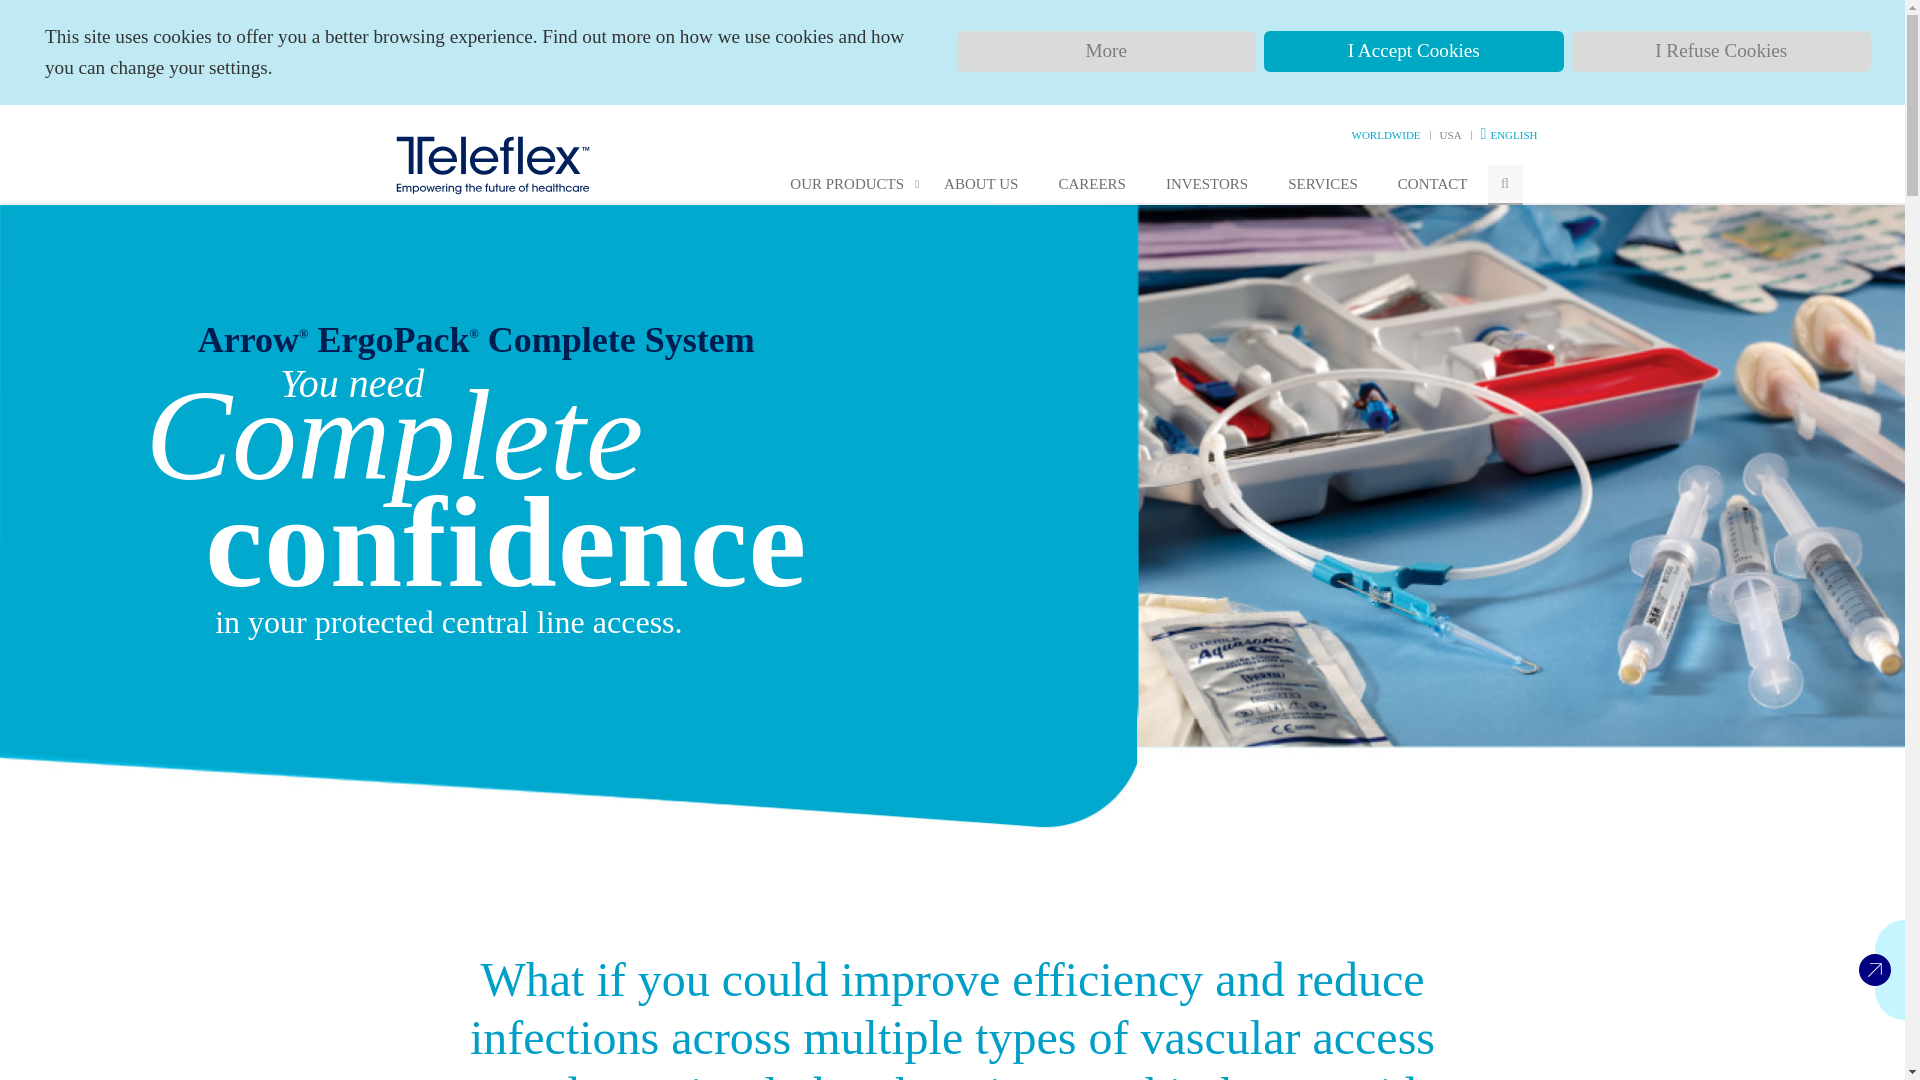  What do you see at coordinates (1206, 185) in the screenshot?
I see `INVESTORS` at bounding box center [1206, 185].